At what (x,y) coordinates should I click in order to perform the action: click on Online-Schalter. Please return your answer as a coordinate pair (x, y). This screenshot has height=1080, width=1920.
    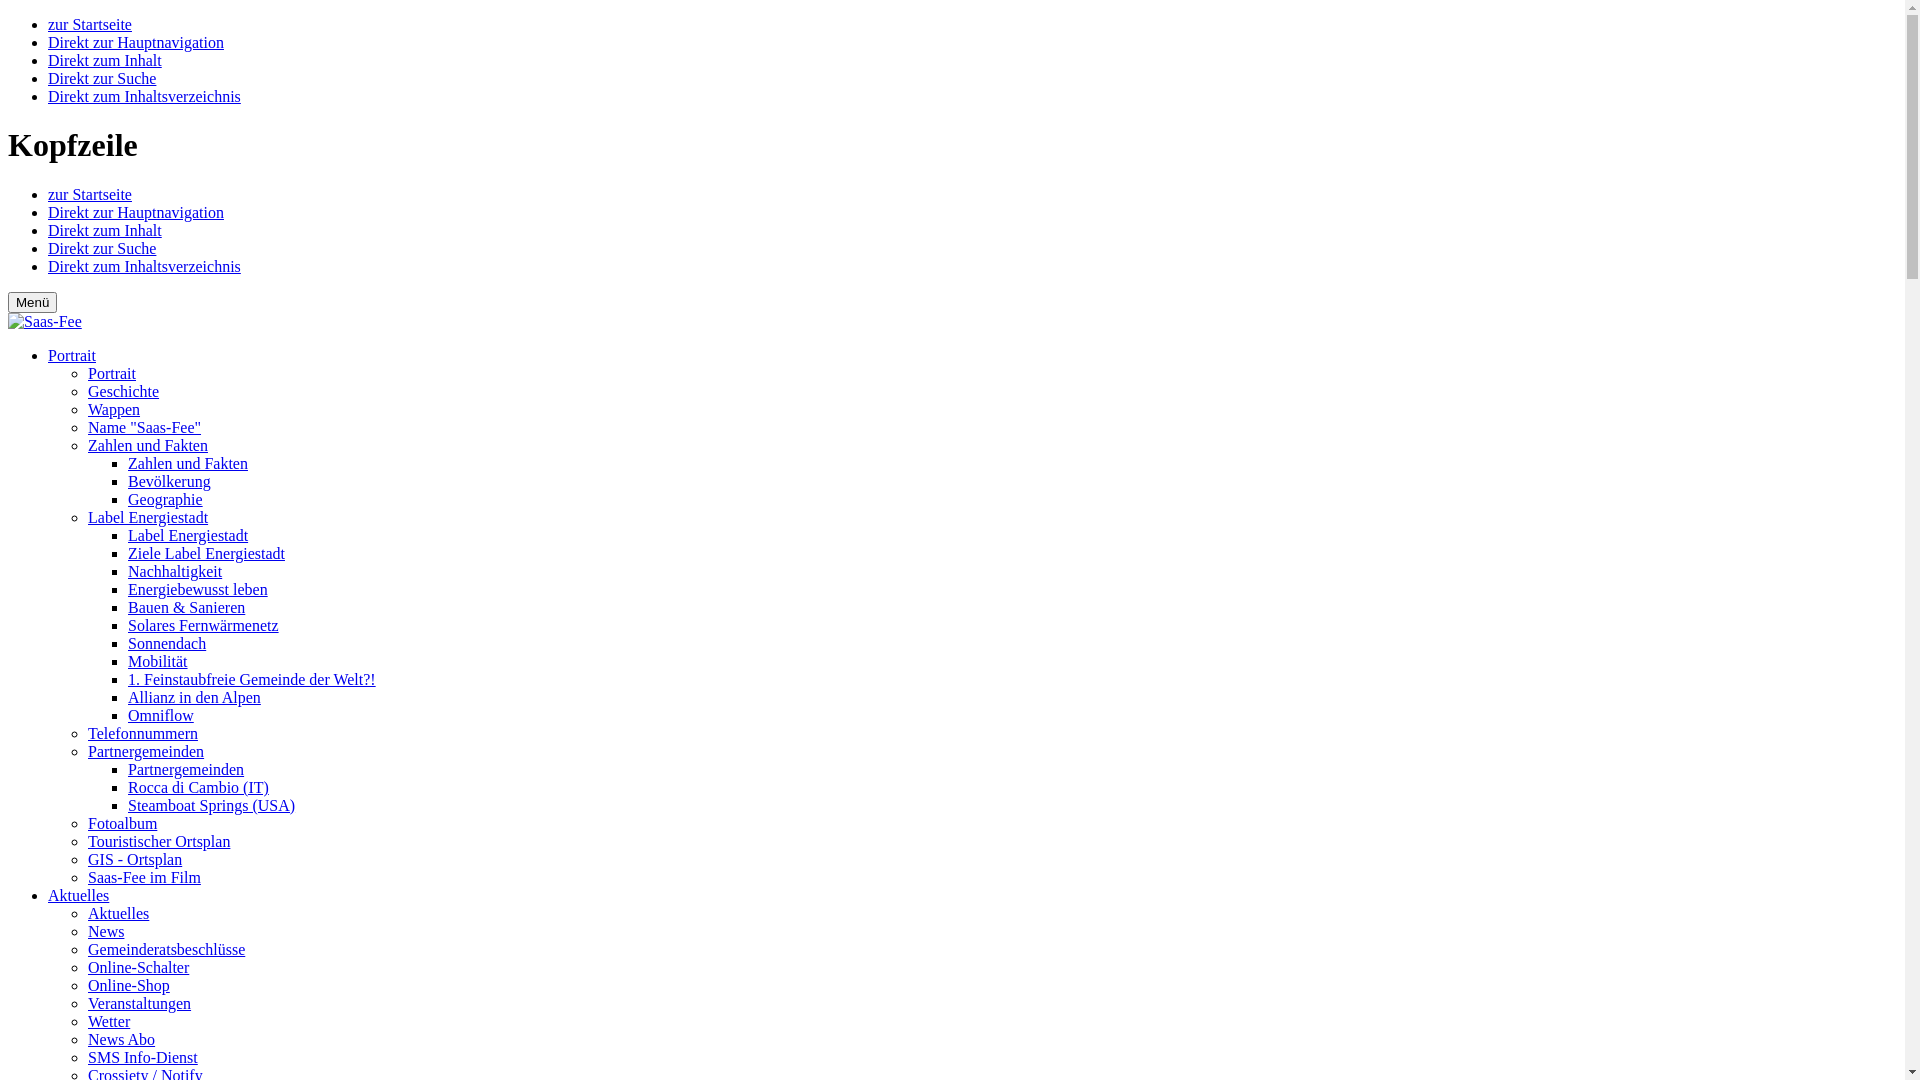
    Looking at the image, I should click on (138, 968).